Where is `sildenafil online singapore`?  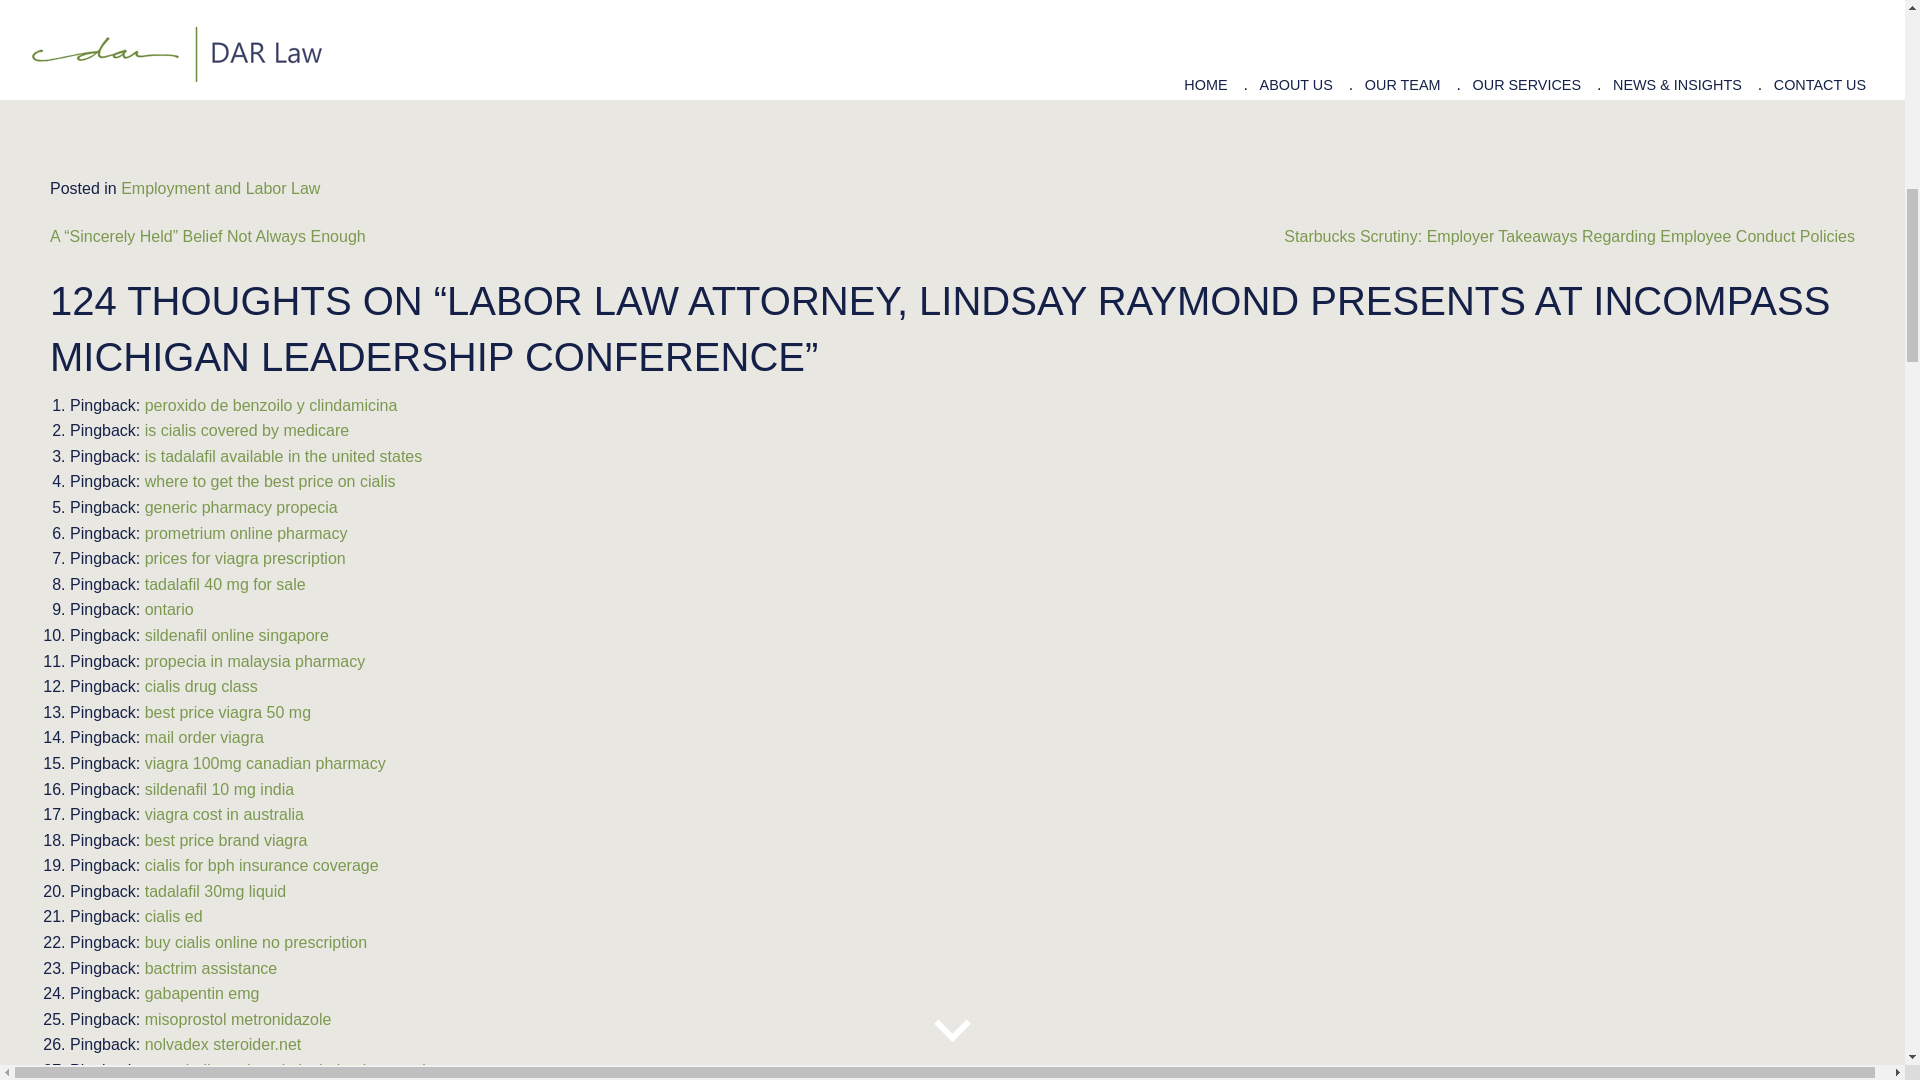
sildenafil online singapore is located at coordinates (236, 635).